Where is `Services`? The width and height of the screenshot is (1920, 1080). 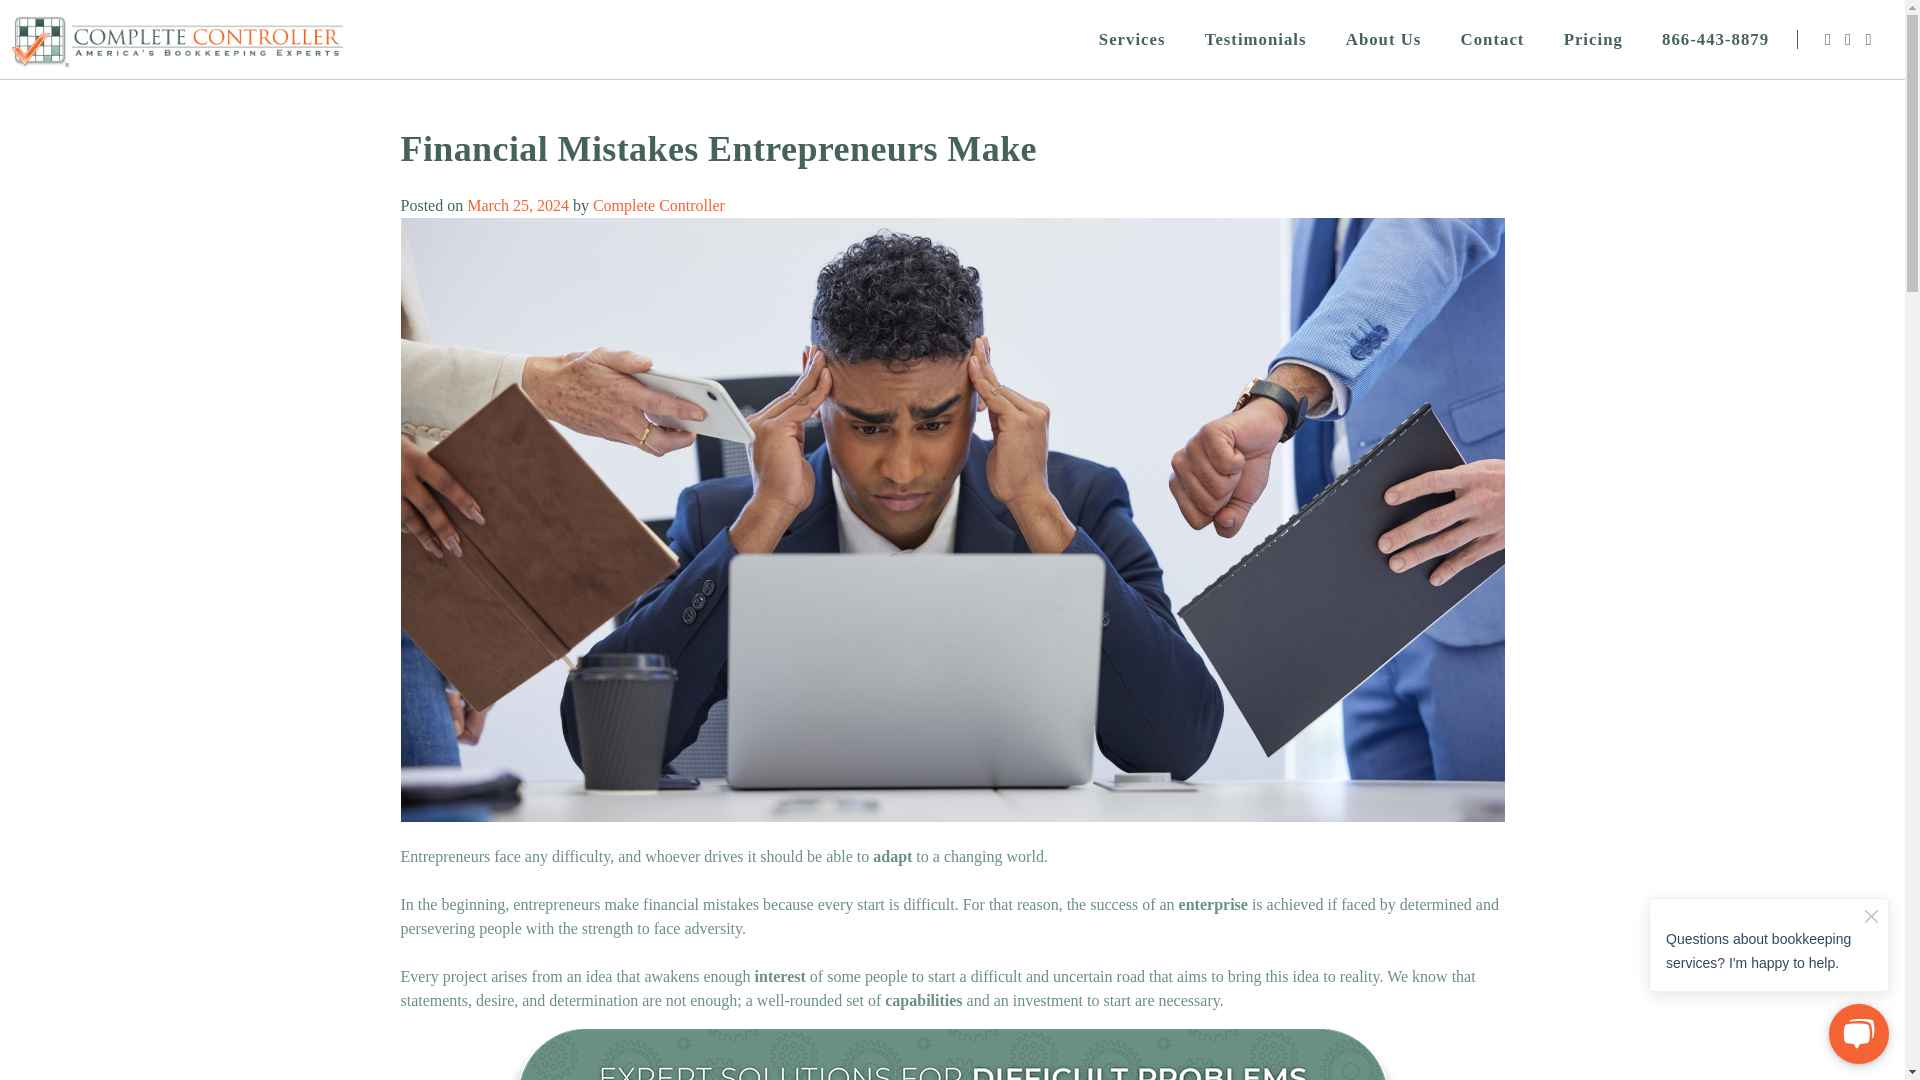 Services is located at coordinates (1132, 39).